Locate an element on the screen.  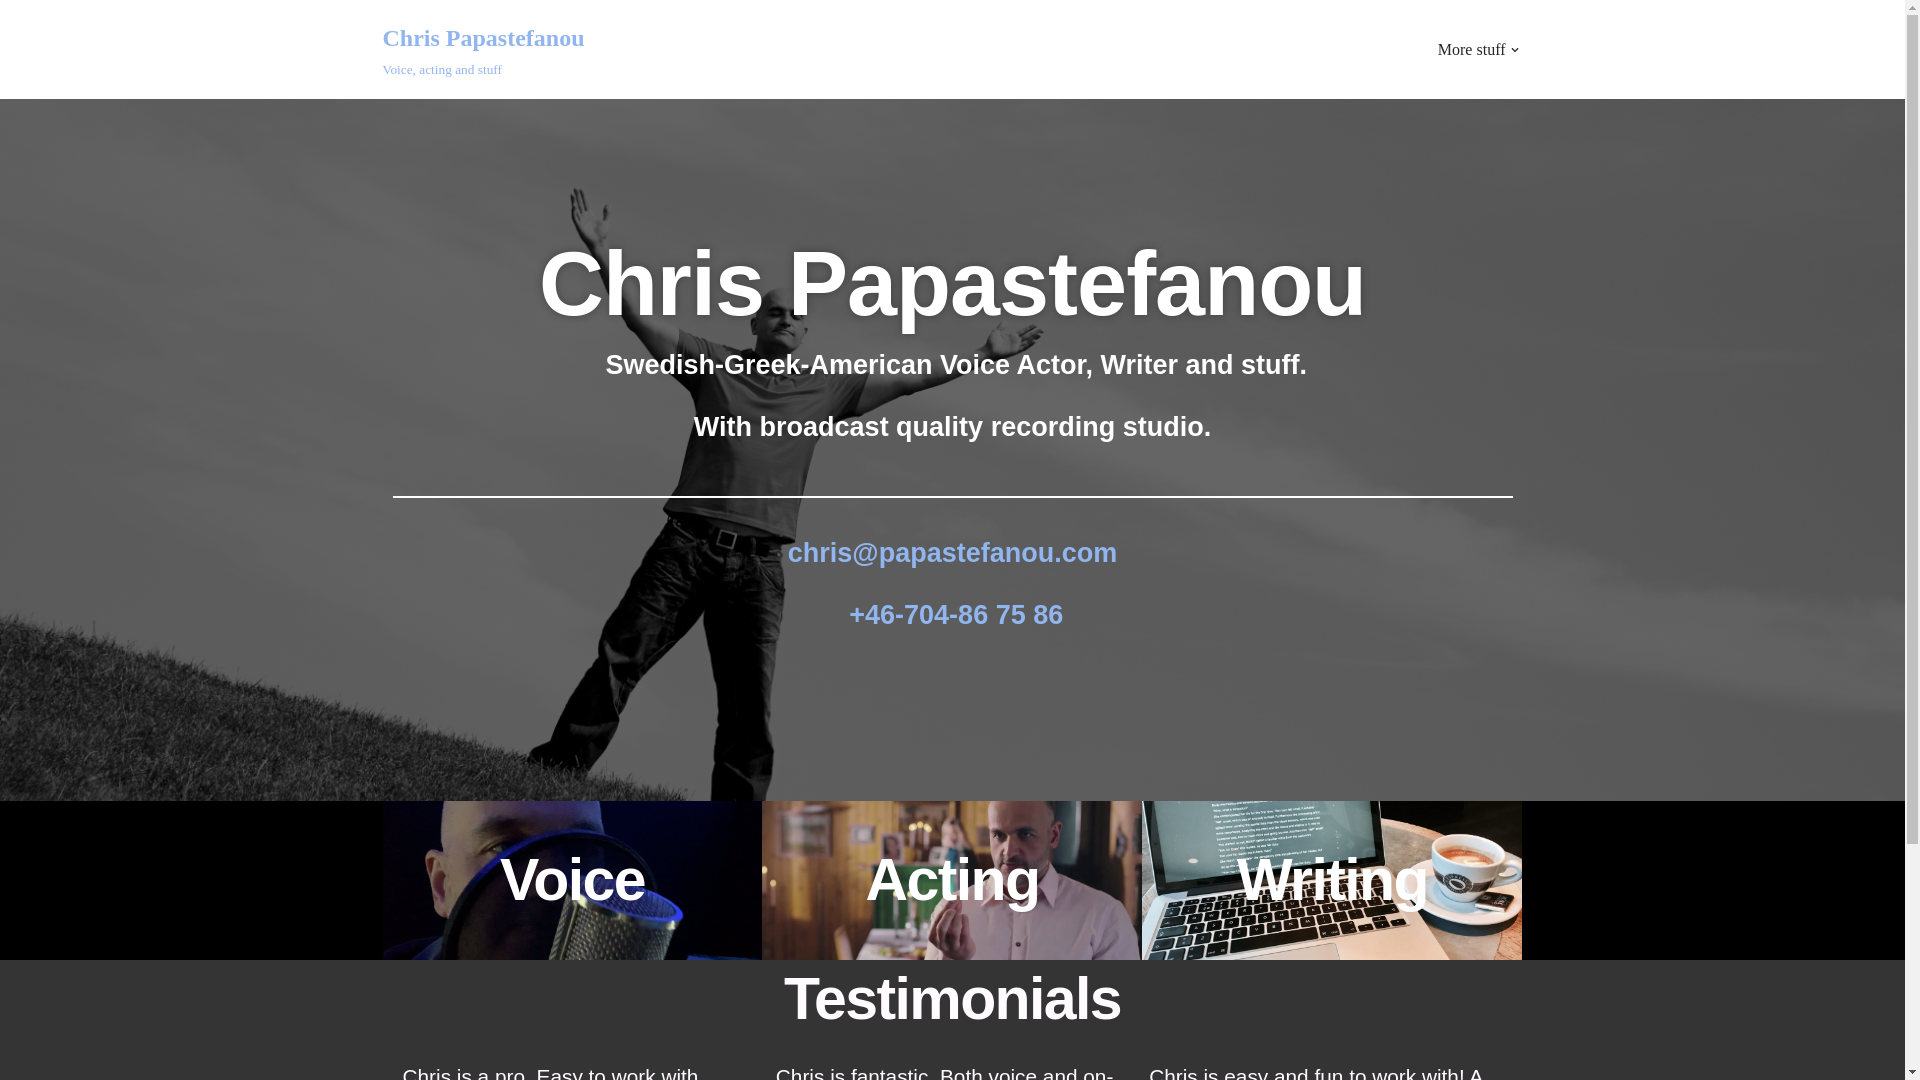
More stuff is located at coordinates (15, 42).